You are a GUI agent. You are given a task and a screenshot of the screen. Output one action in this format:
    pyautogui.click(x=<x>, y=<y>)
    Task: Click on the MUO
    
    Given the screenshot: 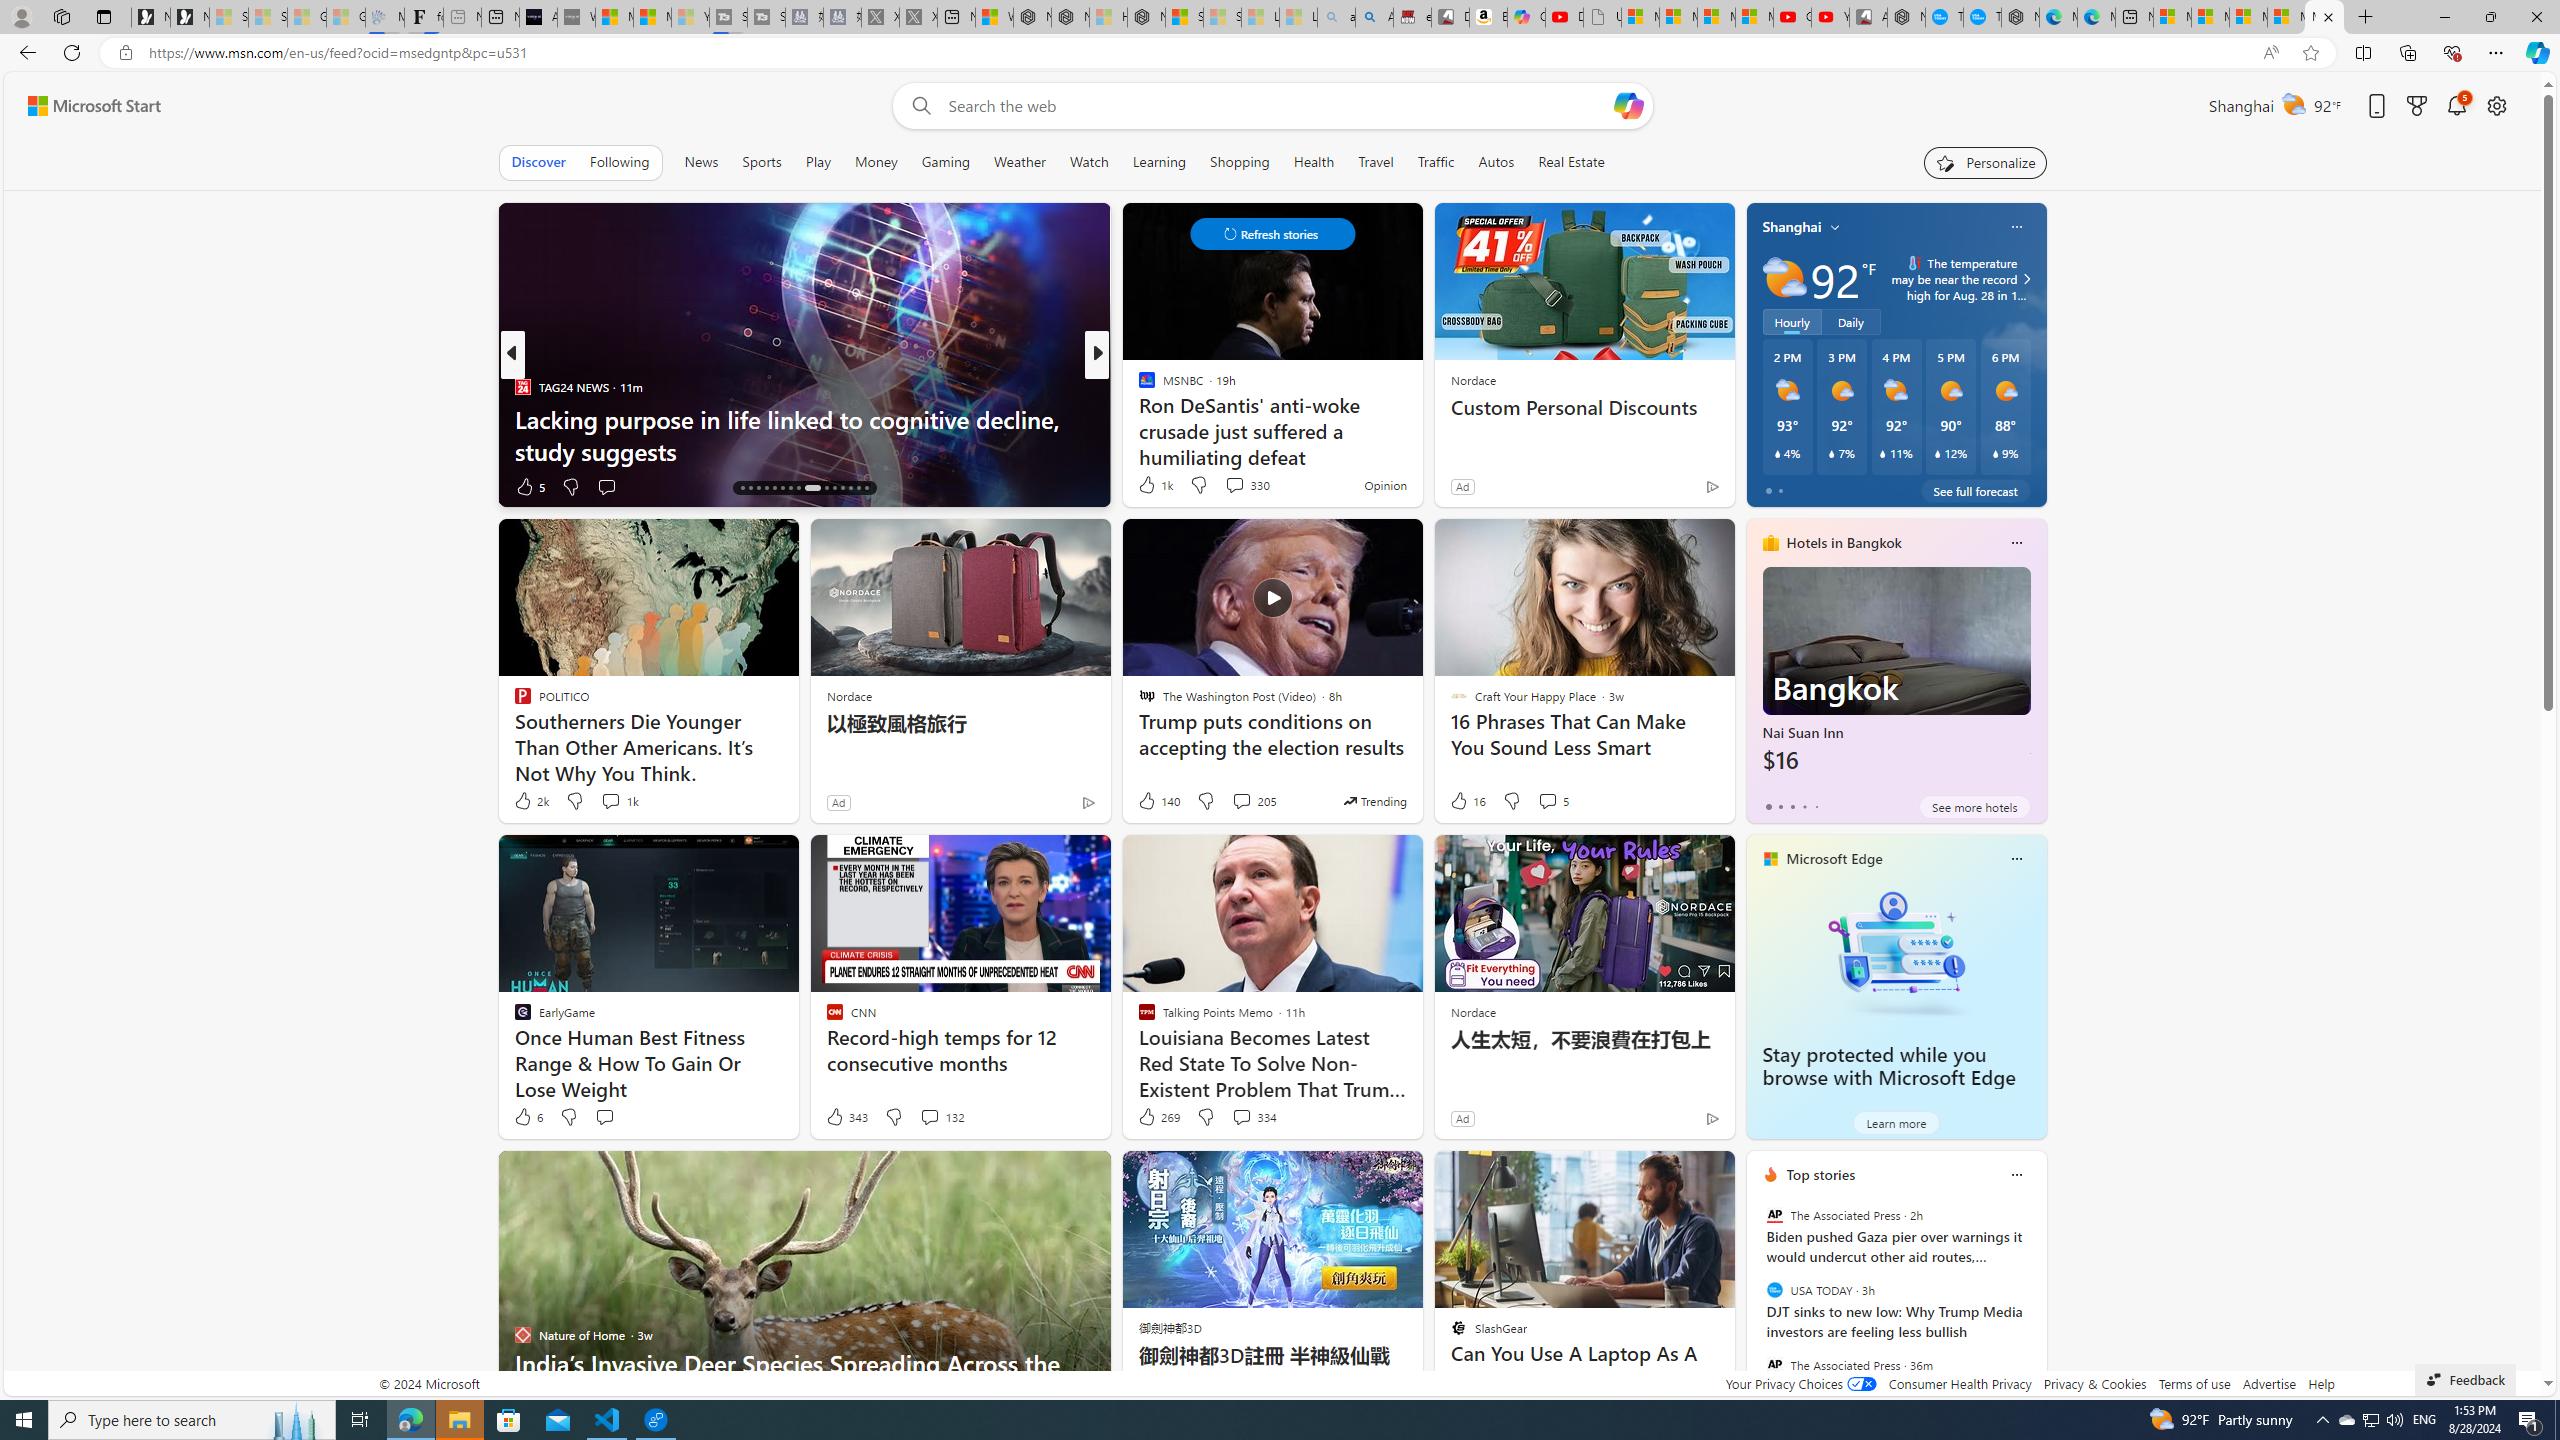 What is the action you would take?
    pyautogui.click(x=1137, y=386)
    